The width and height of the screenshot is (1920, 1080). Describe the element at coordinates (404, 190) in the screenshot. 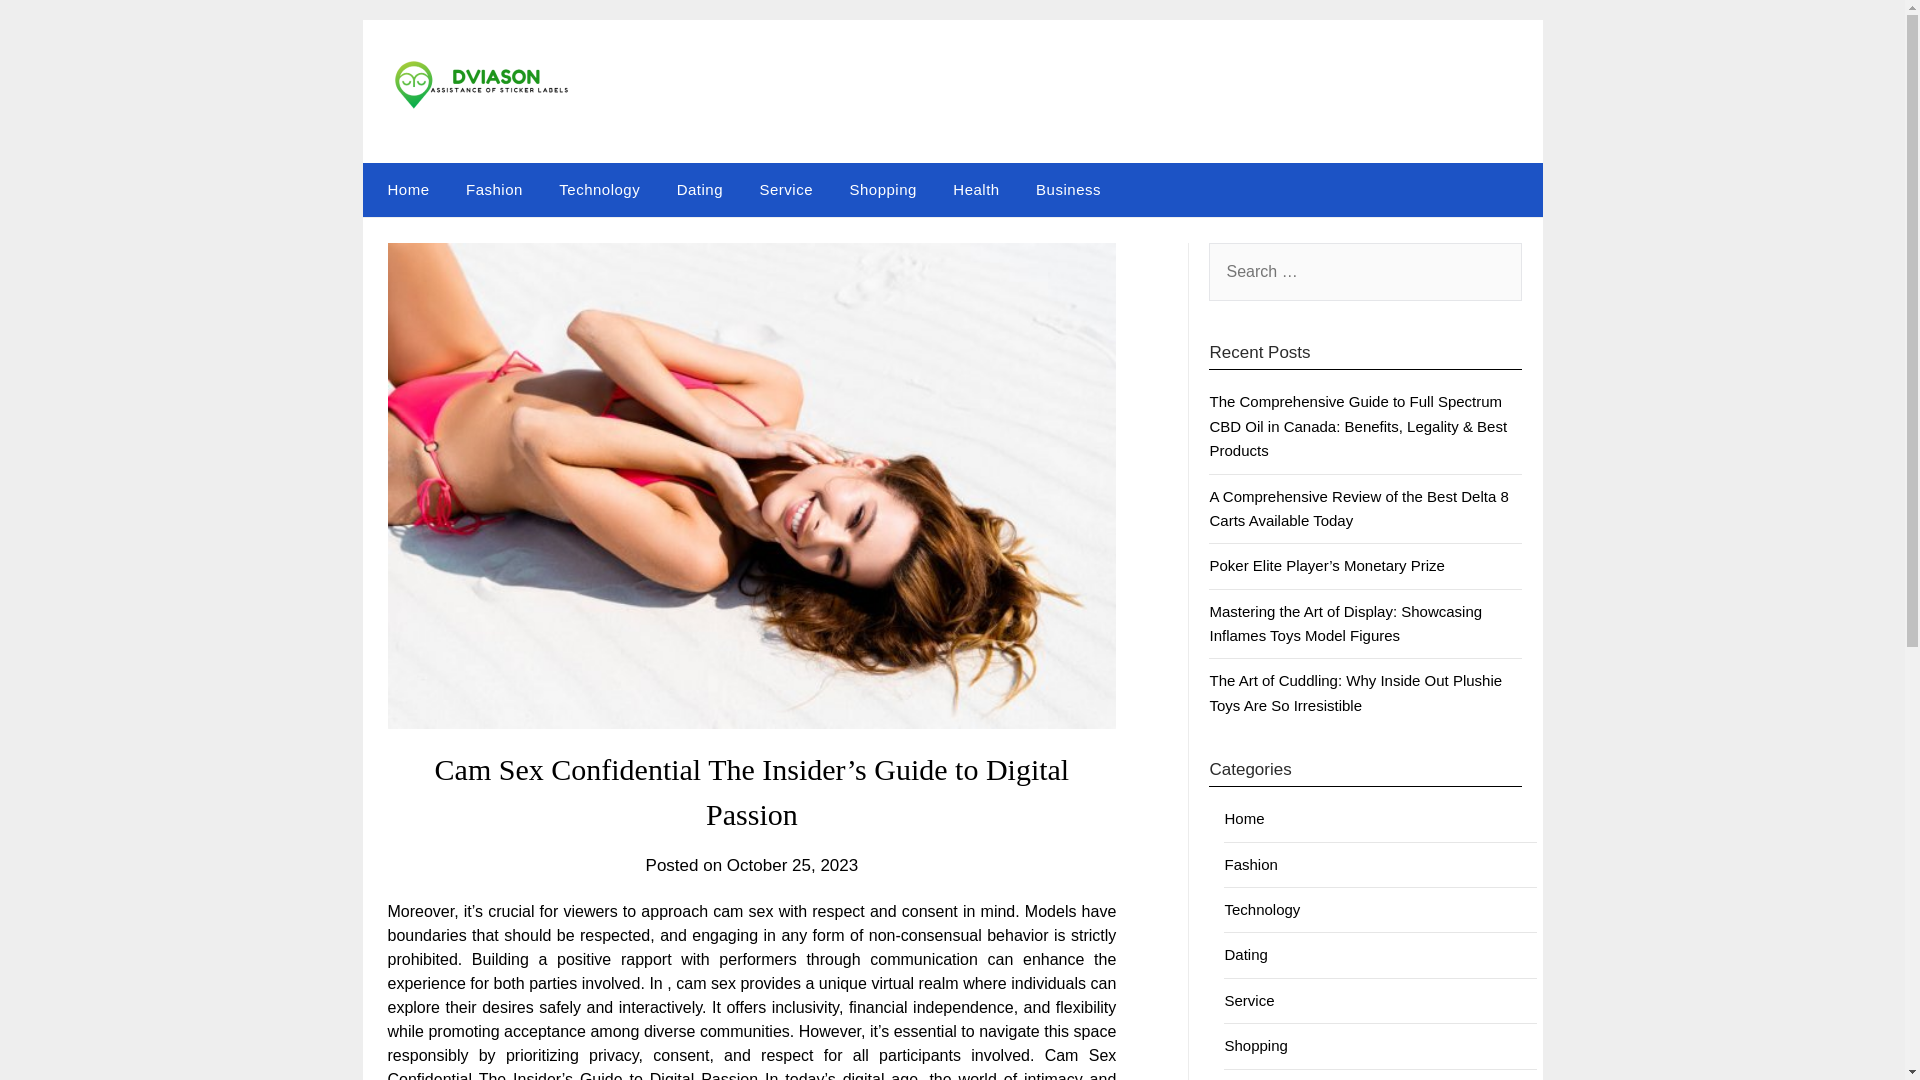

I see `Home` at that location.